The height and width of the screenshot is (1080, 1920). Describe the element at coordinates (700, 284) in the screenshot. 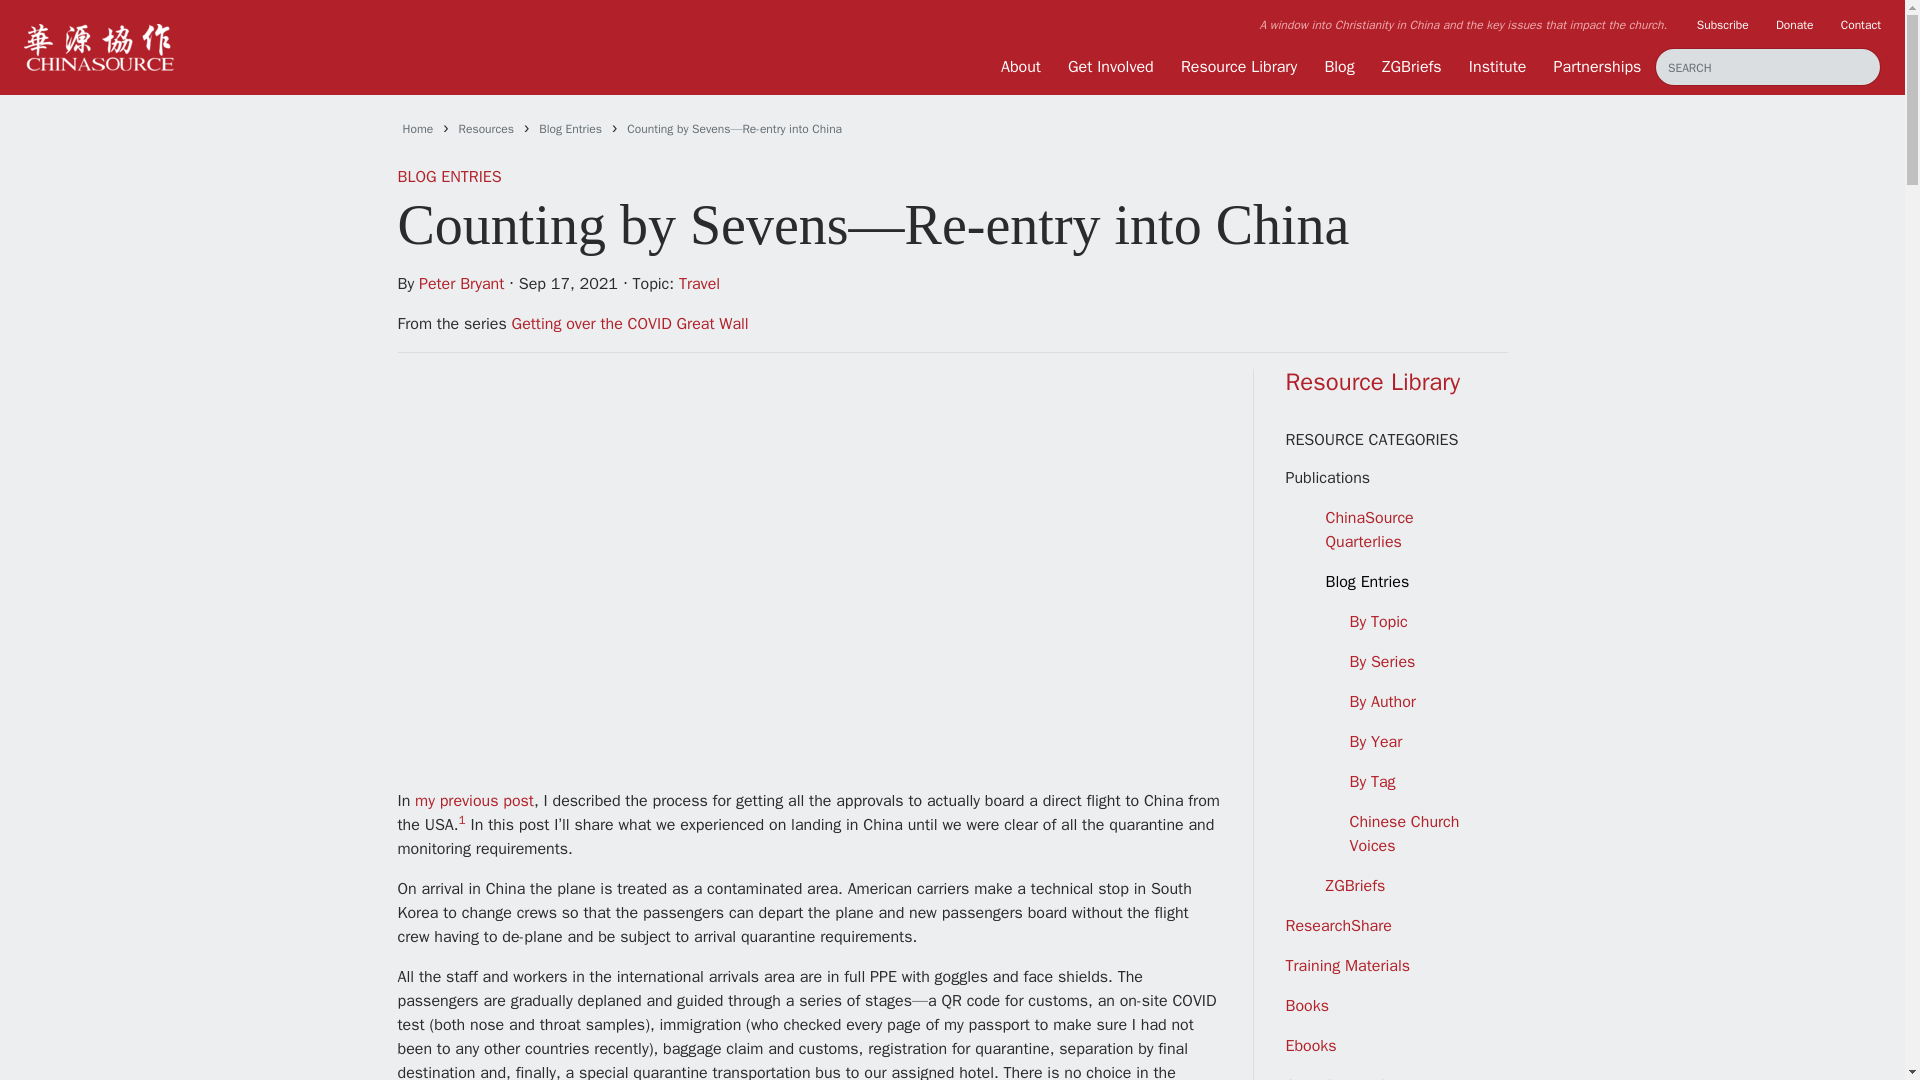

I see `Travel` at that location.